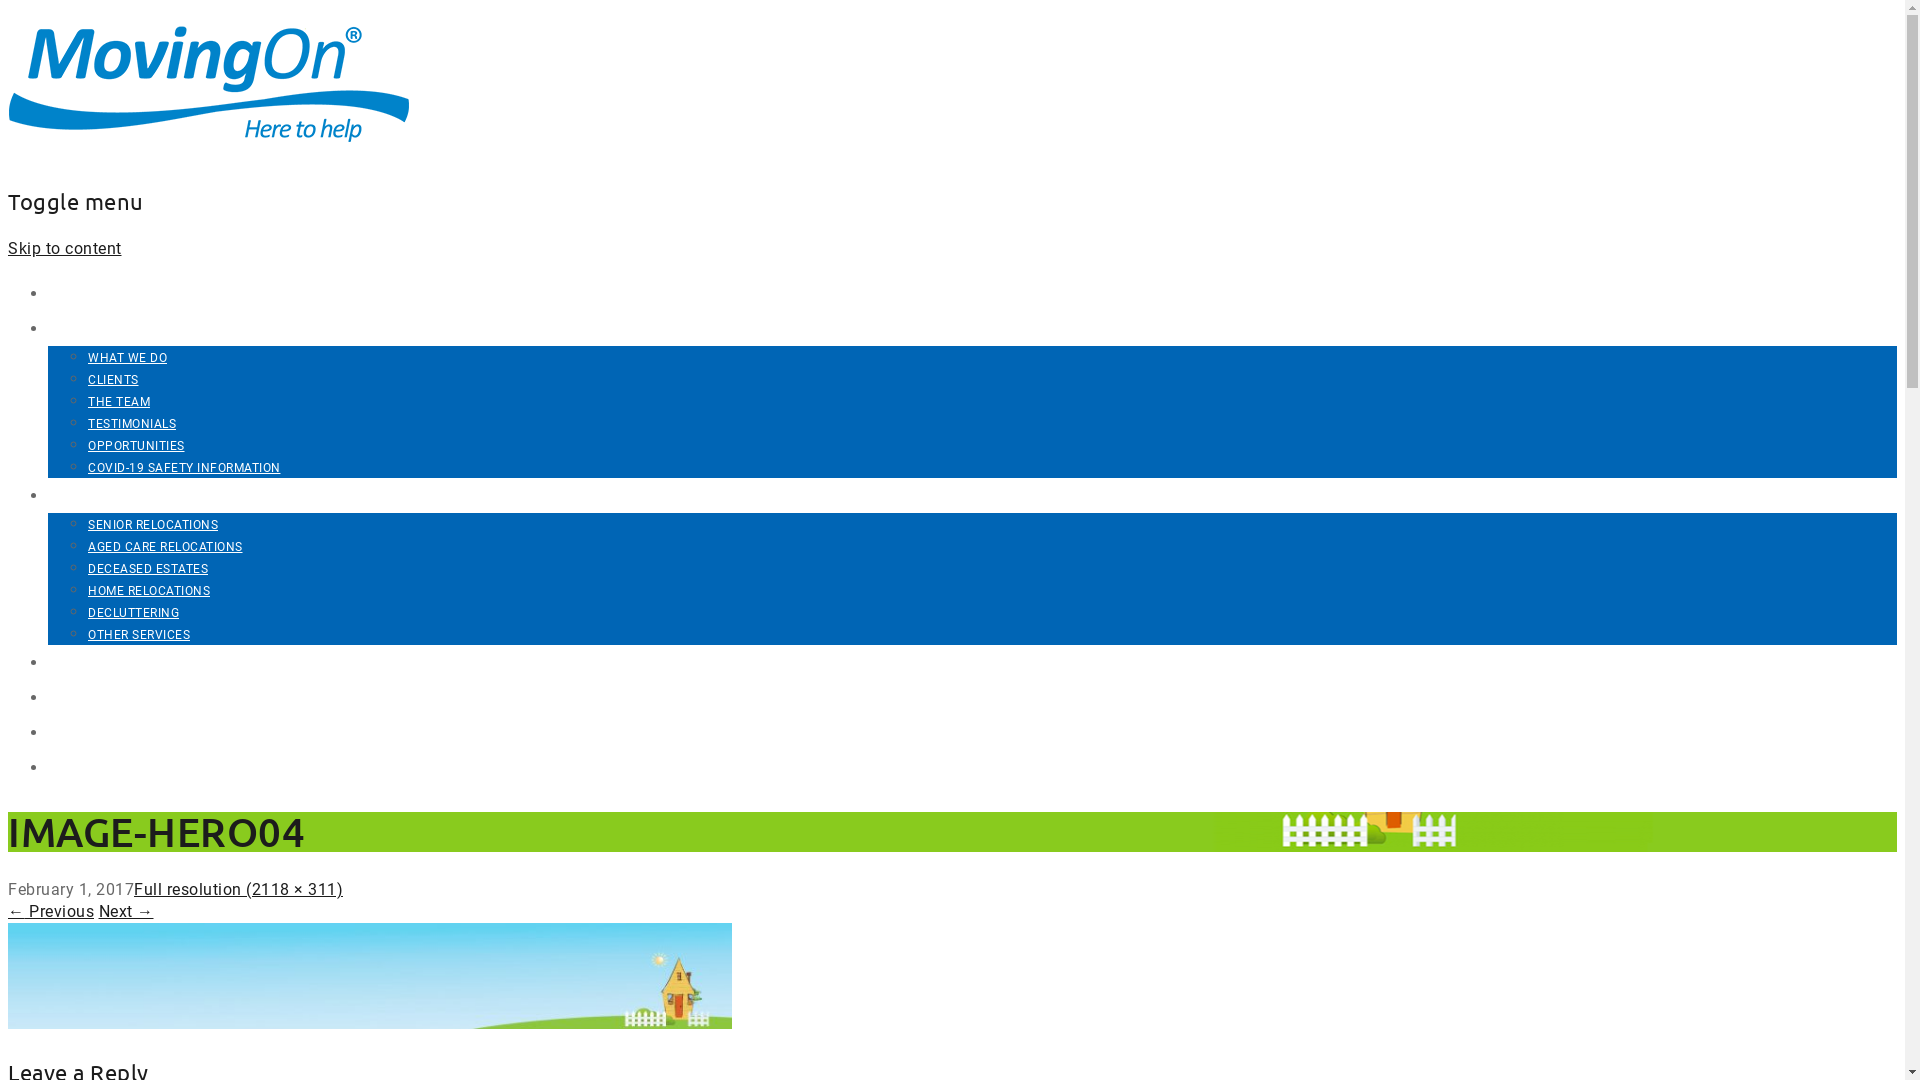  I want to click on AGED CARE RELOCATIONS, so click(166, 547).